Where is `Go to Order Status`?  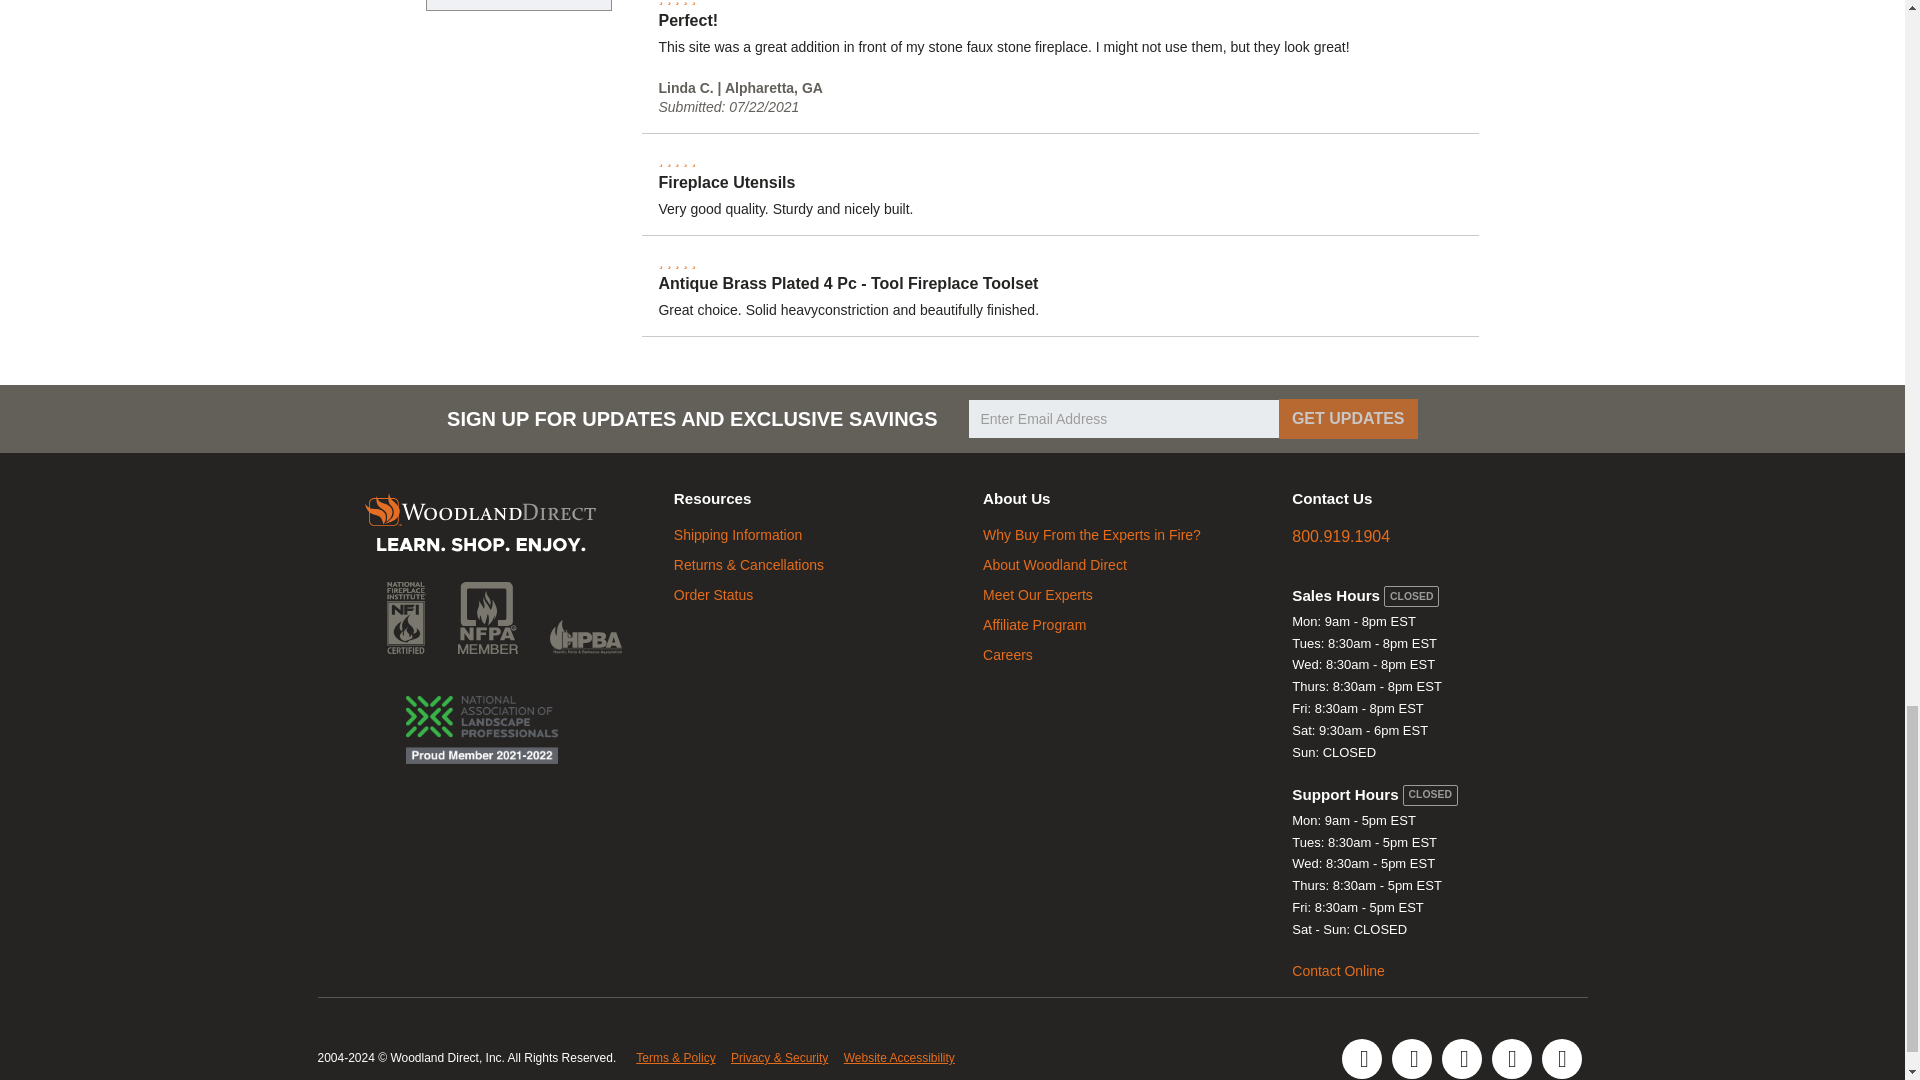 Go to Order Status is located at coordinates (712, 594).